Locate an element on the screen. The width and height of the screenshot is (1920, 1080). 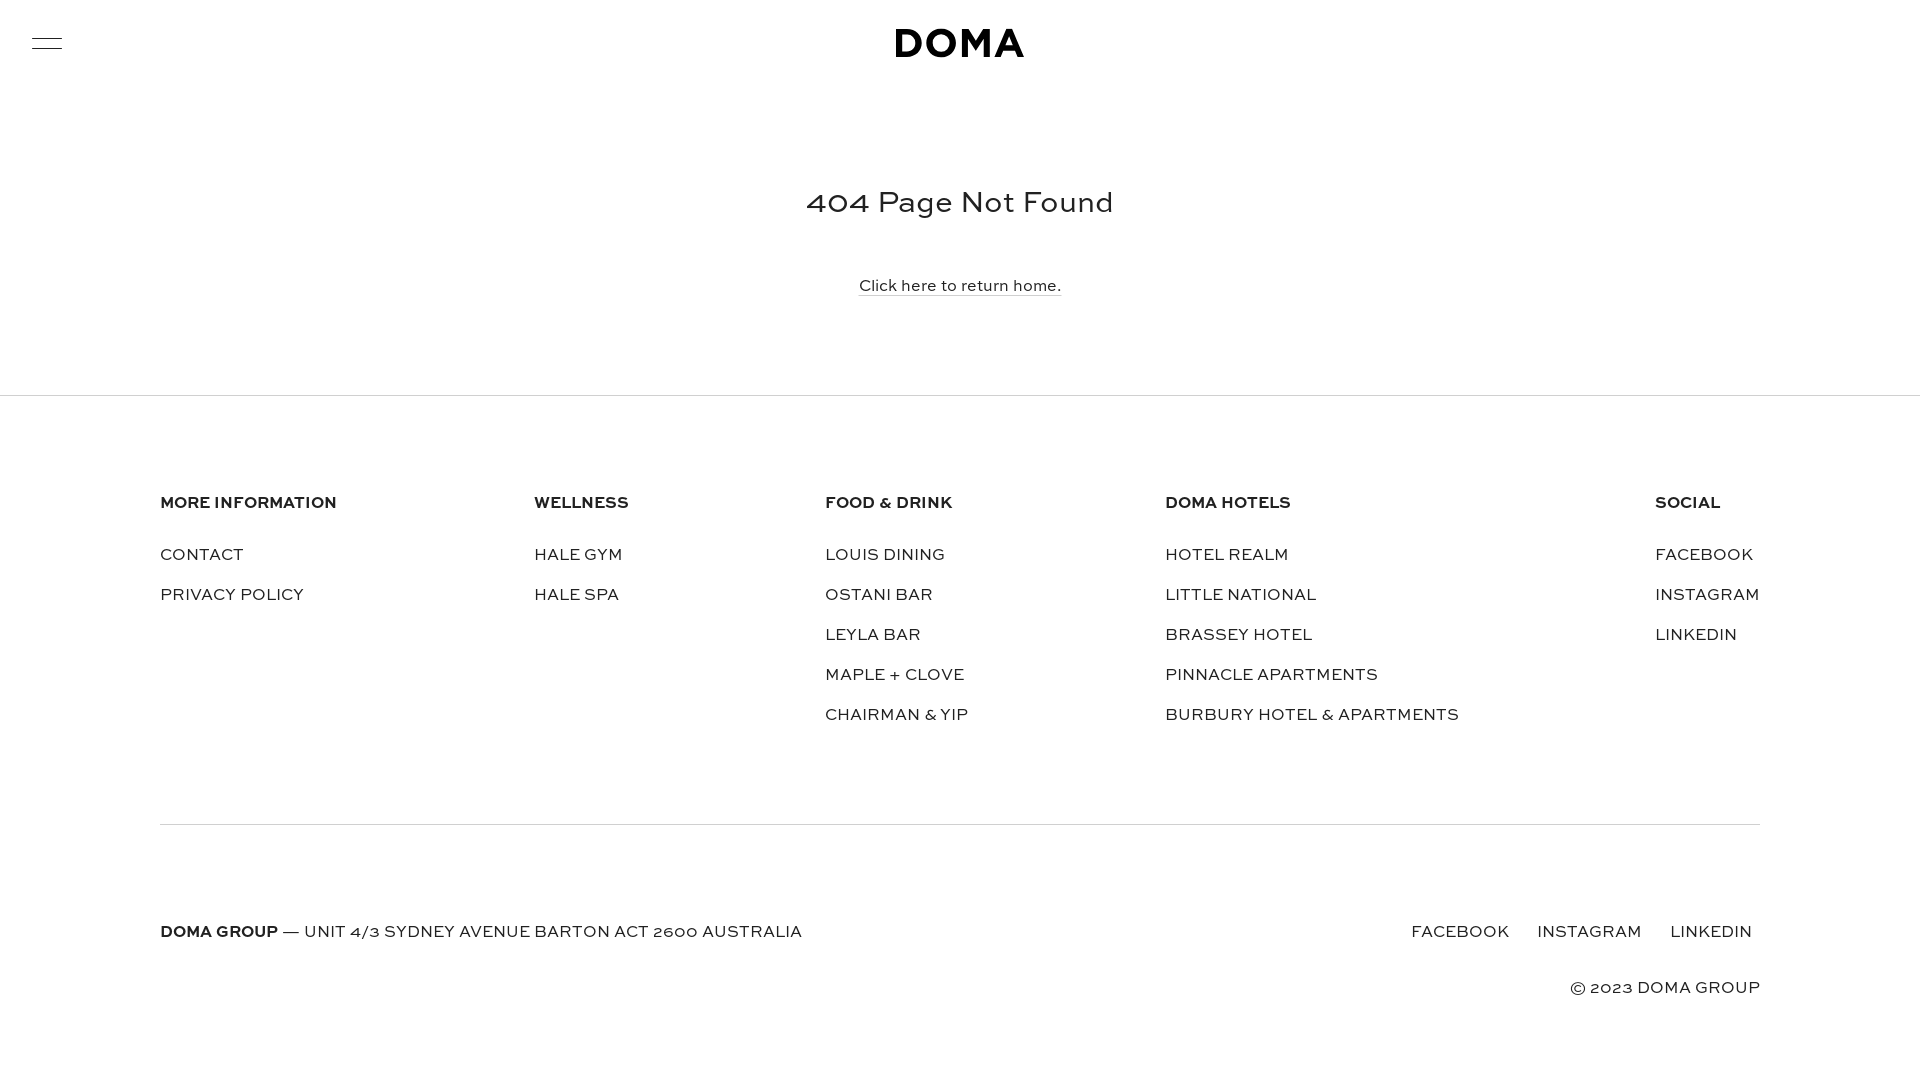
DOMA HOTELS is located at coordinates (1311, 510).